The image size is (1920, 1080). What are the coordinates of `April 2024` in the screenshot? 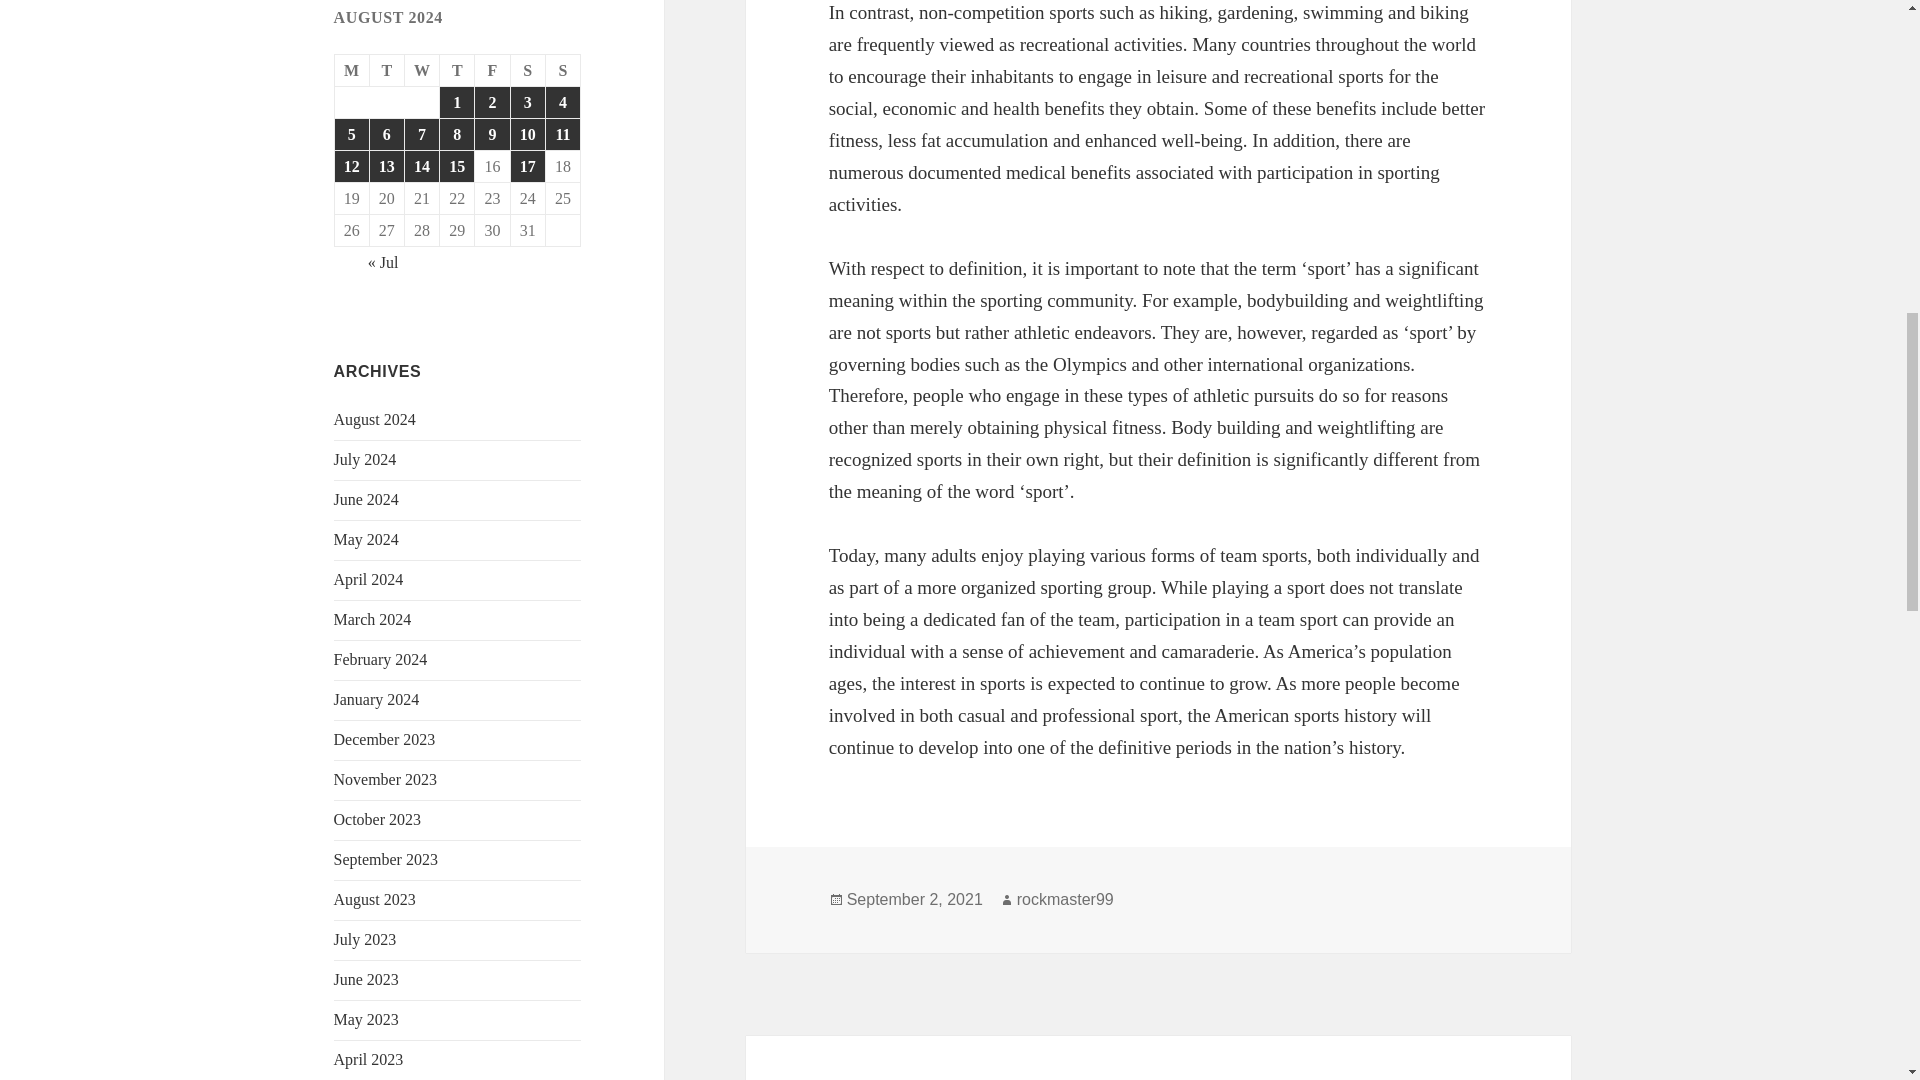 It's located at (368, 579).